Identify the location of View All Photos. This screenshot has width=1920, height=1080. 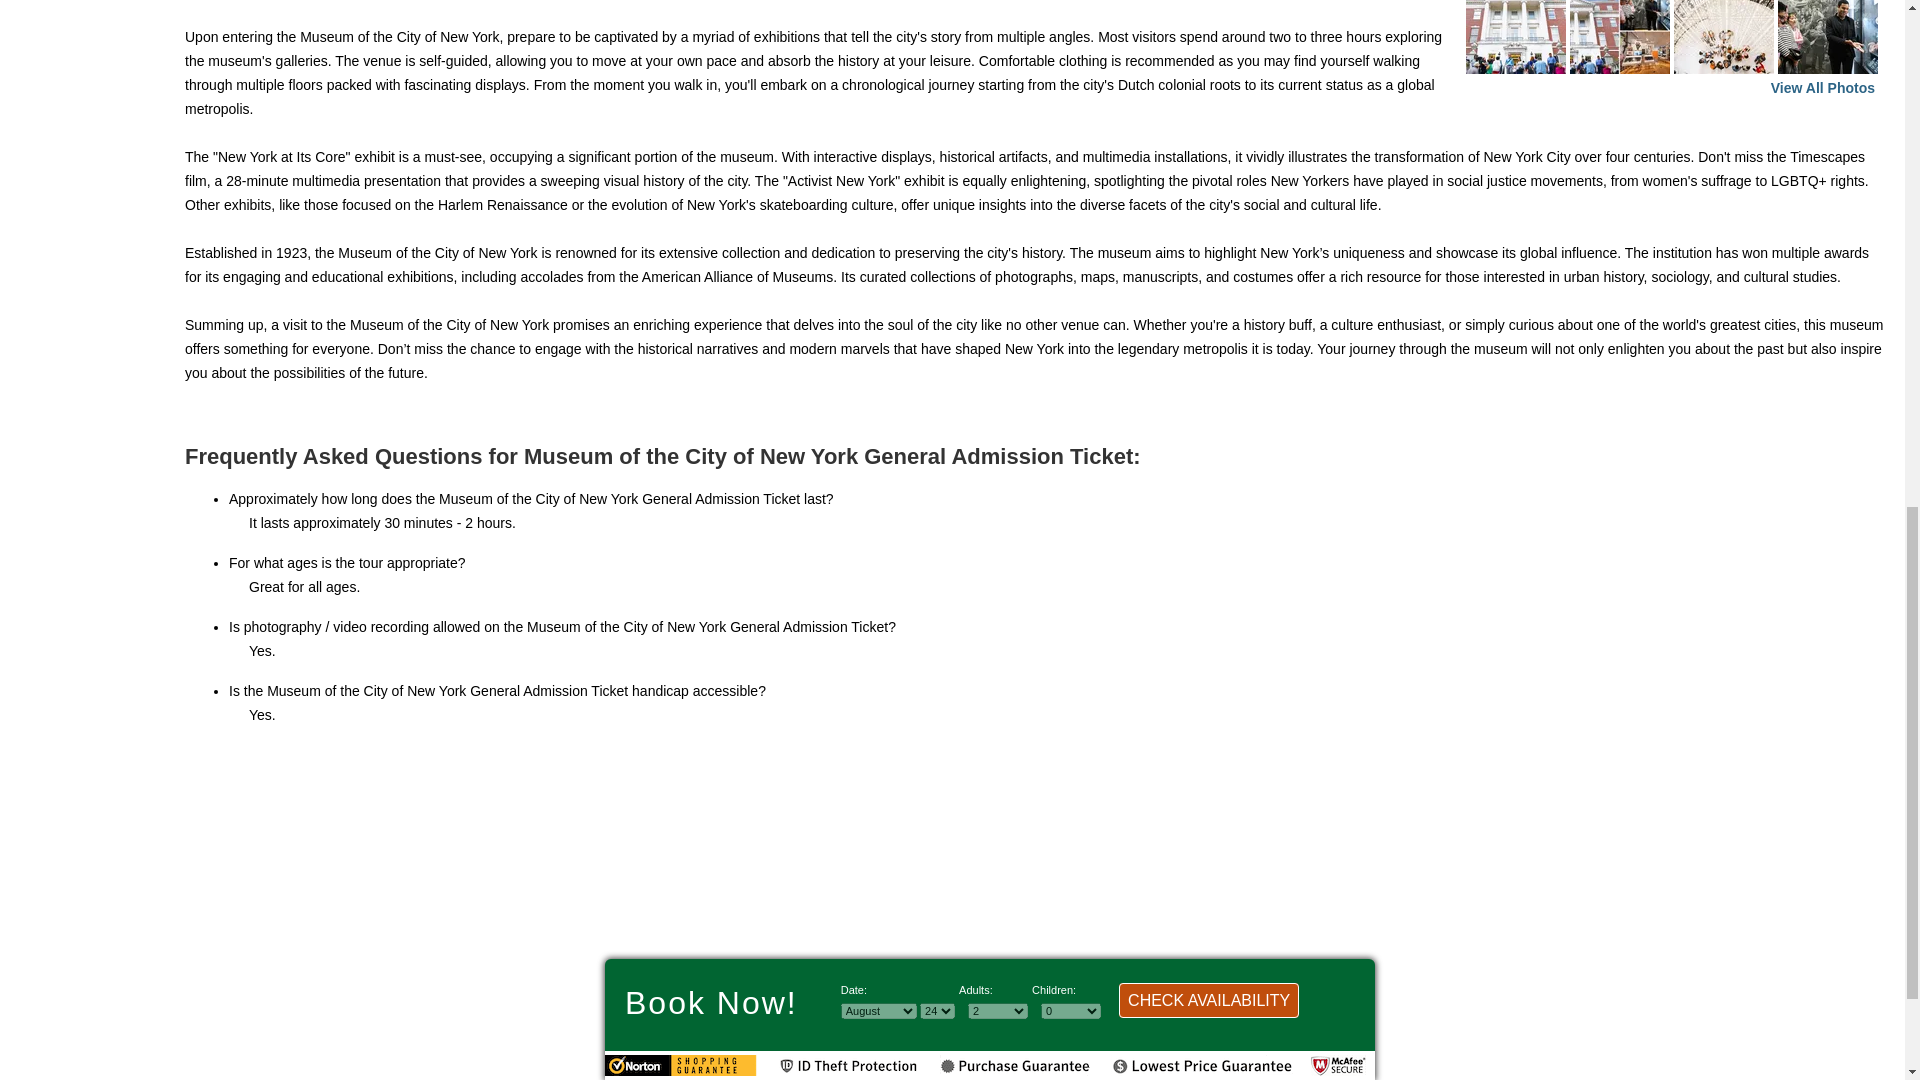
(1822, 88).